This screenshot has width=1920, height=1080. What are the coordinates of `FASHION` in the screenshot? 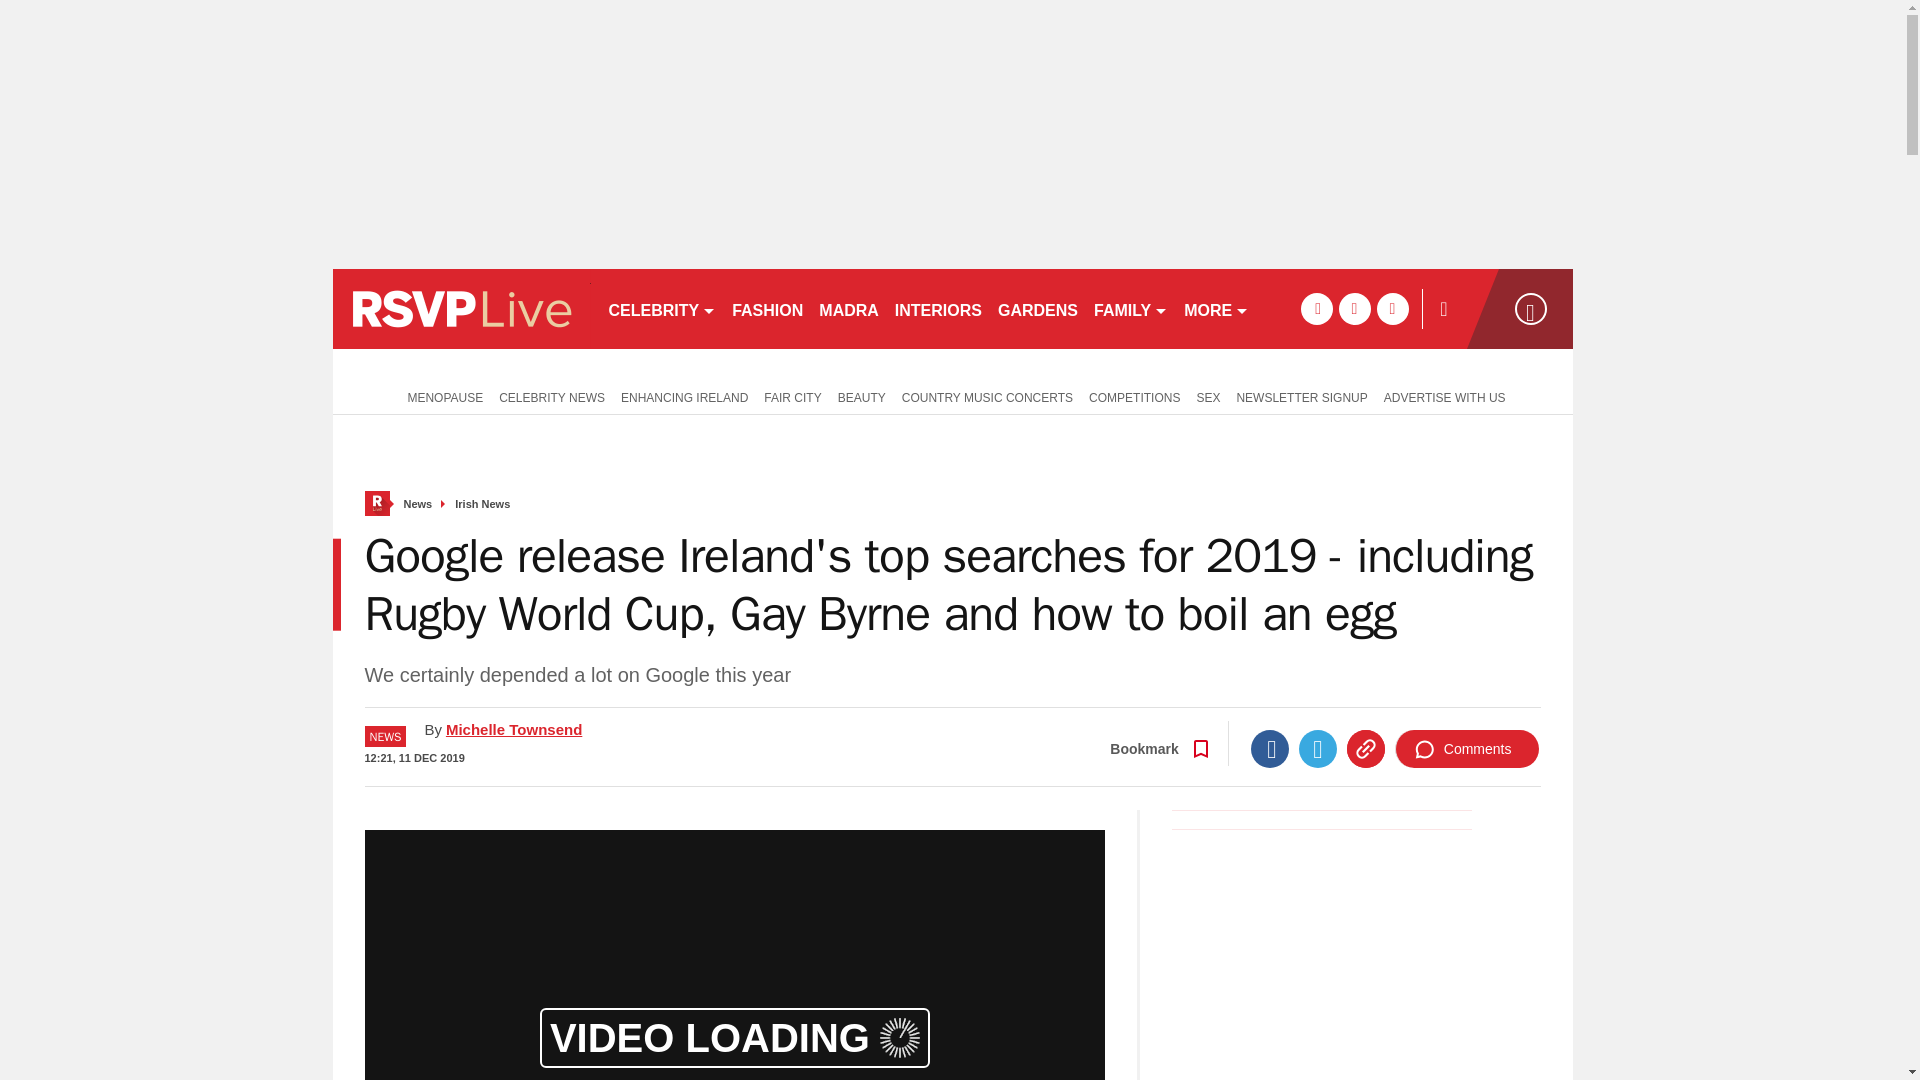 It's located at (766, 308).